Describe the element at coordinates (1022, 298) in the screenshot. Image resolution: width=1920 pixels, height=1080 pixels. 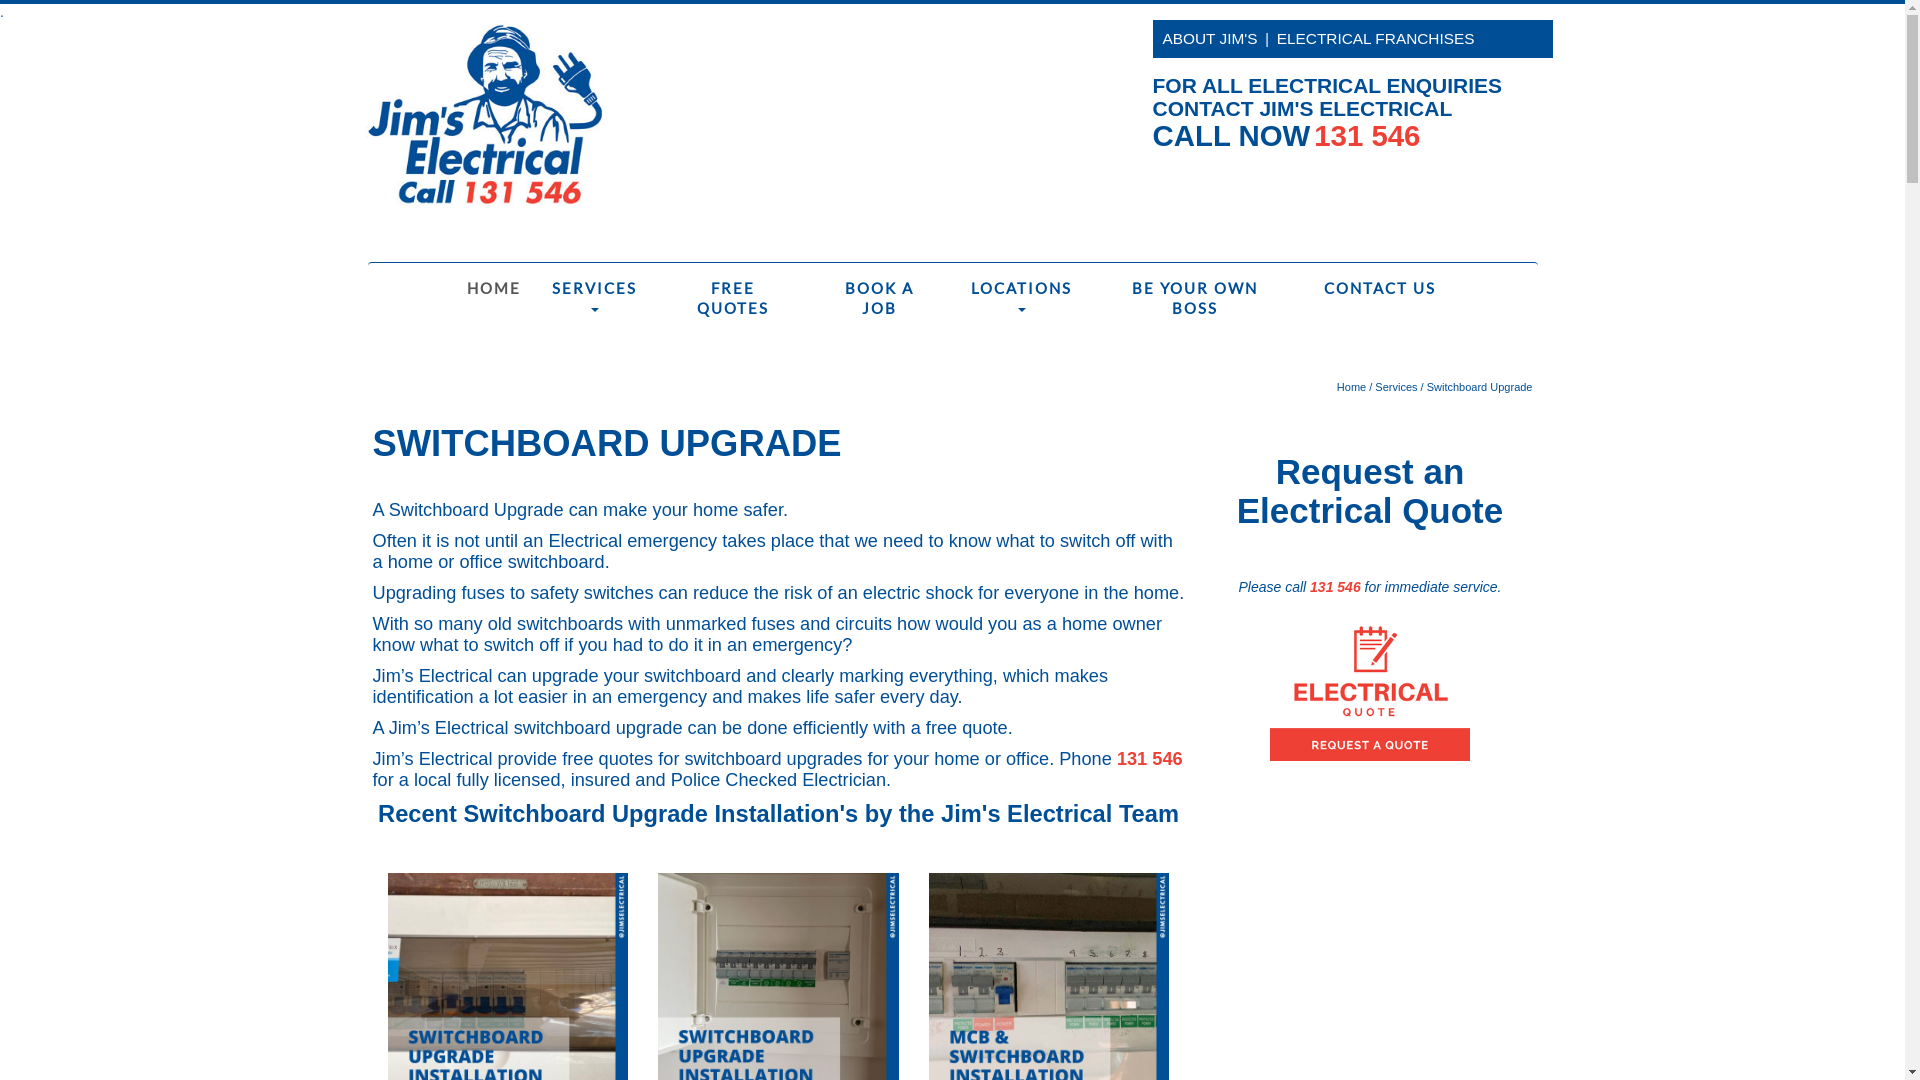
I see `LOCATIONS` at that location.